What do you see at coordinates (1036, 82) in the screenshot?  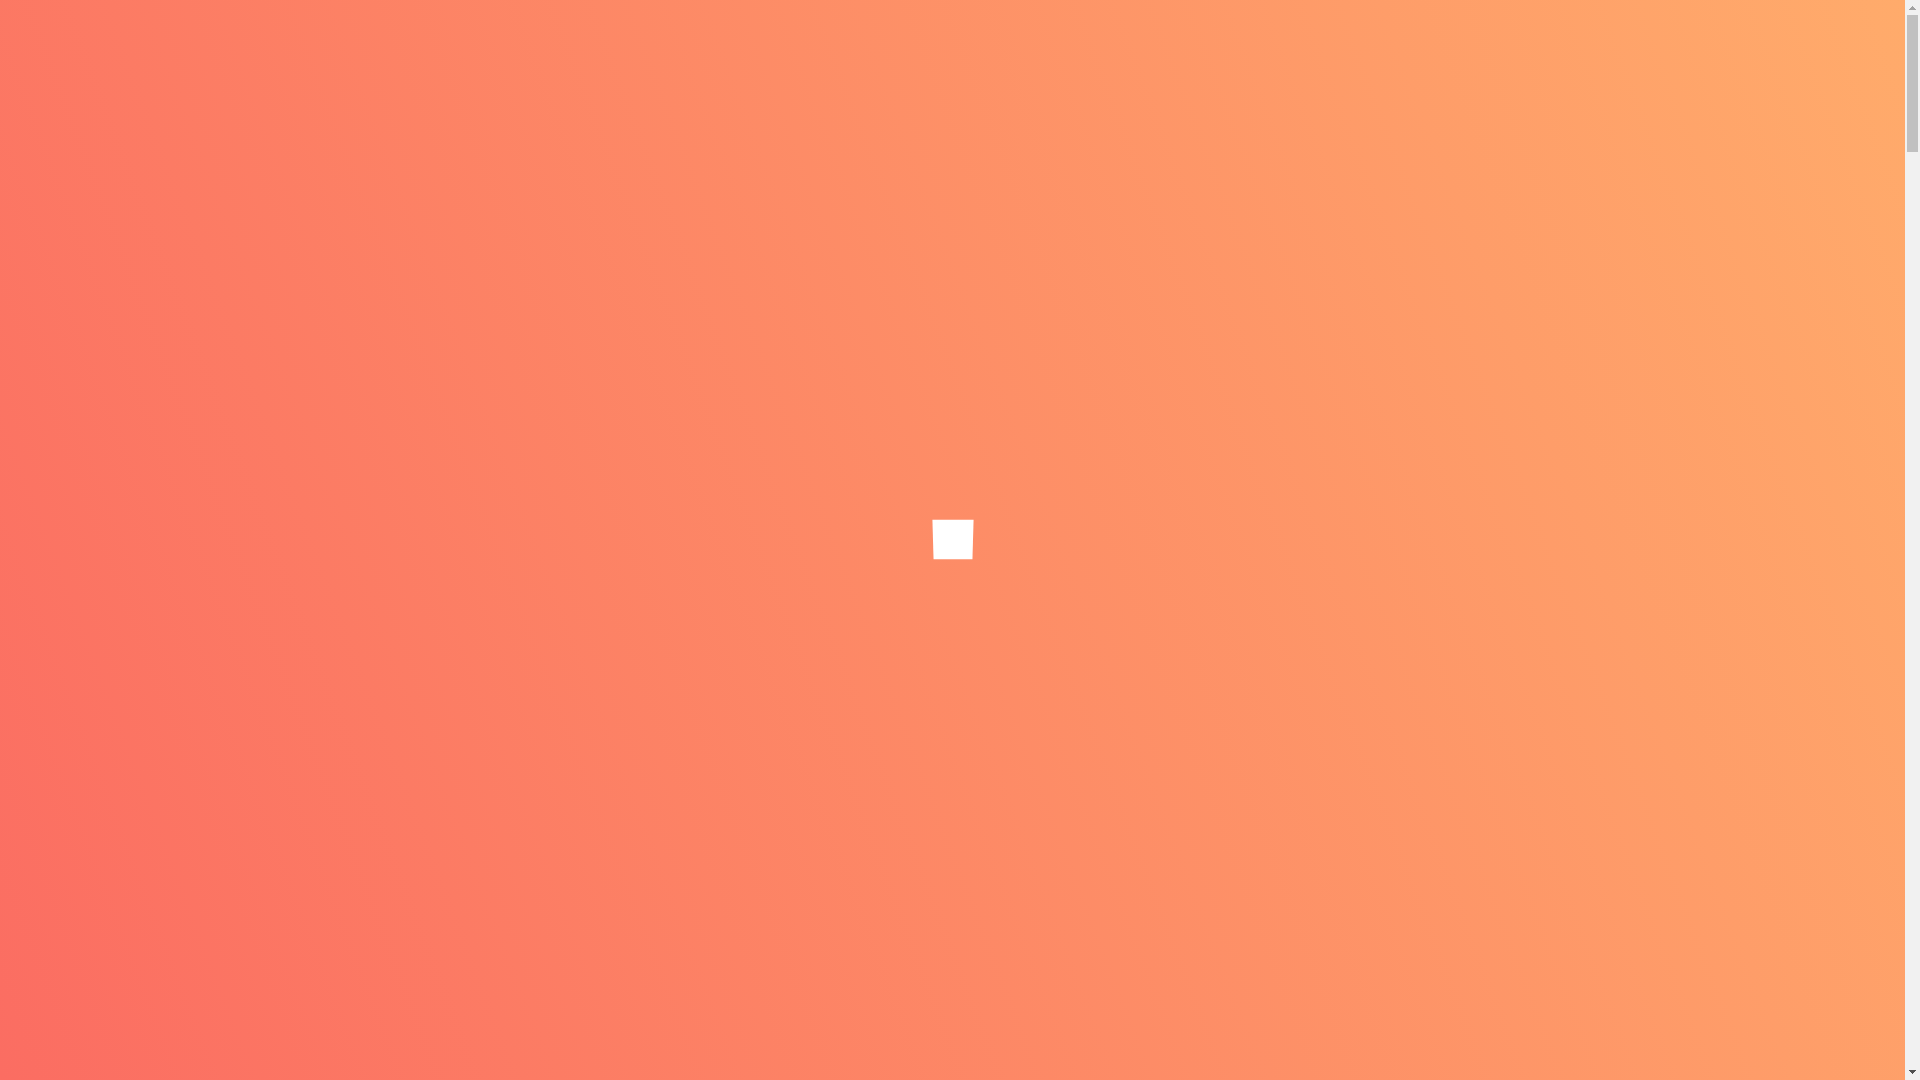 I see `SERVICES` at bounding box center [1036, 82].